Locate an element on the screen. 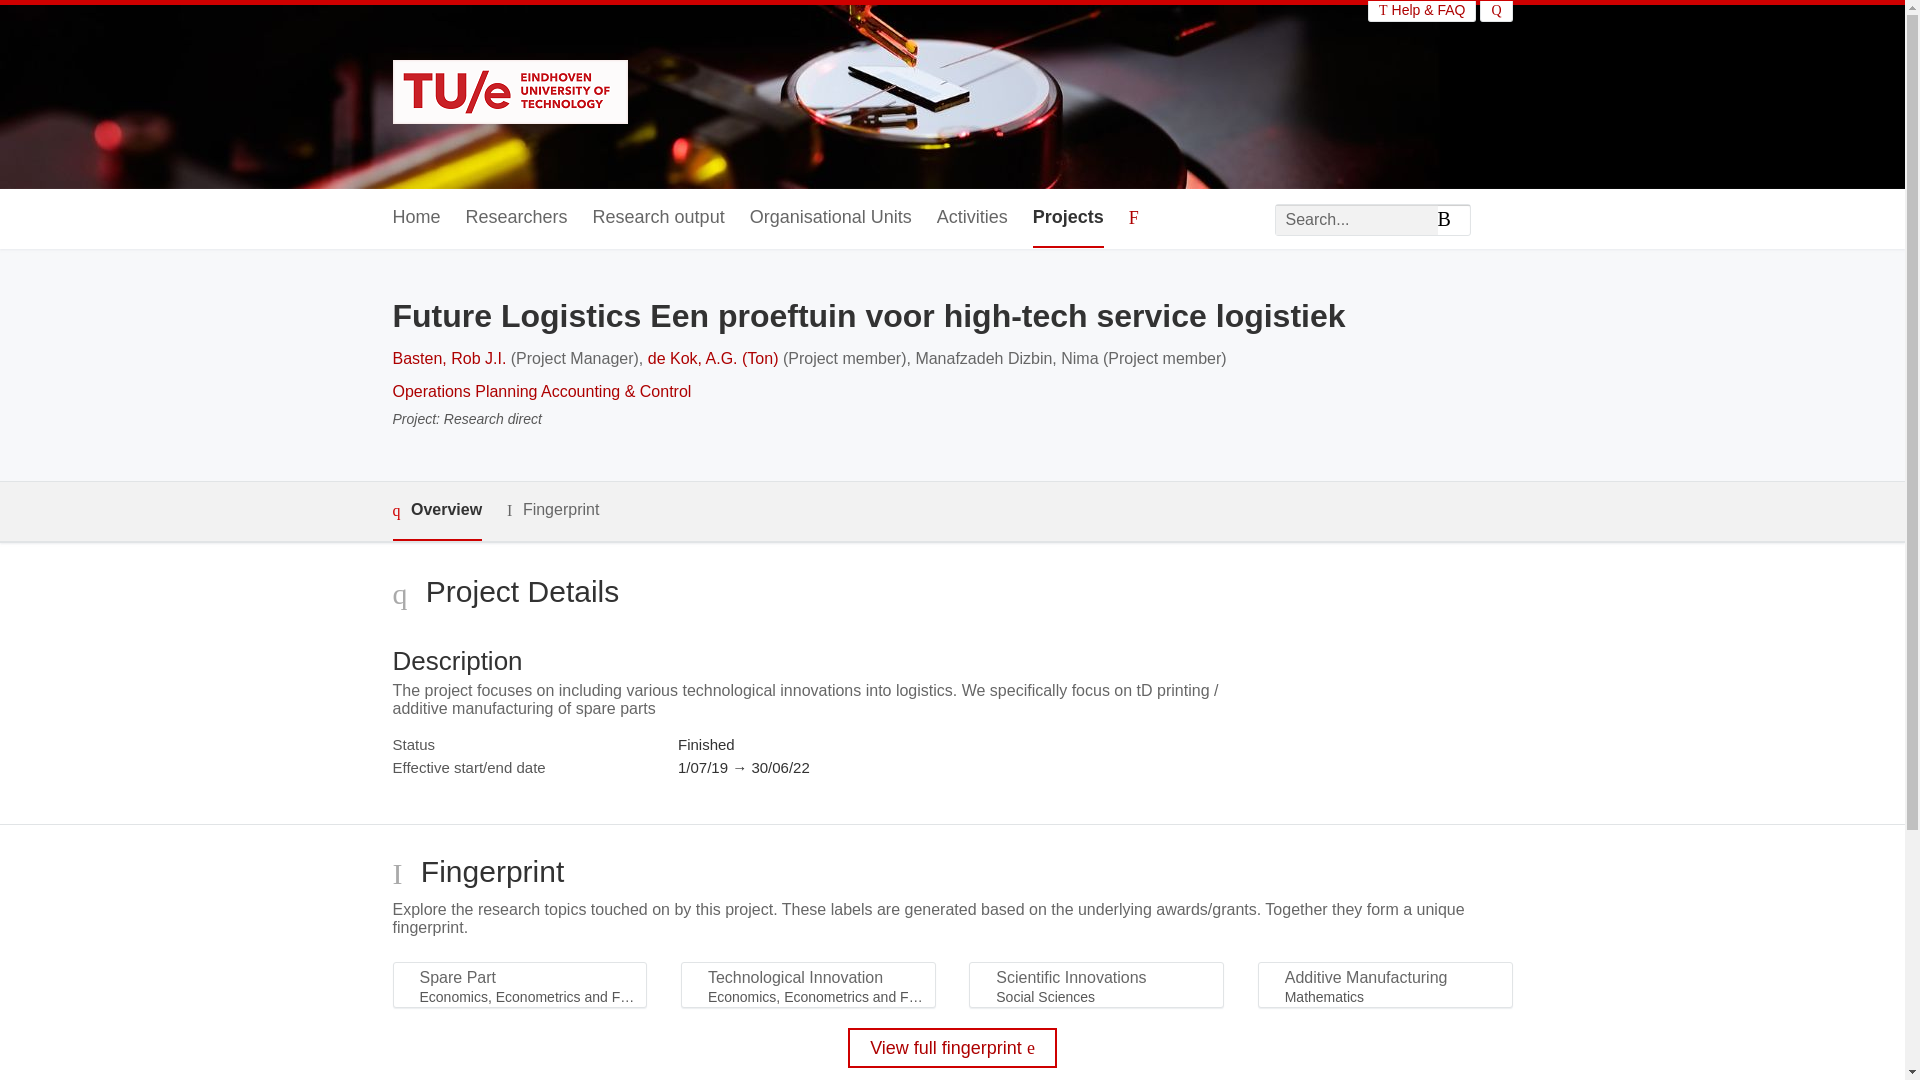 This screenshot has width=1920, height=1080. Organisational Units is located at coordinates (831, 218).